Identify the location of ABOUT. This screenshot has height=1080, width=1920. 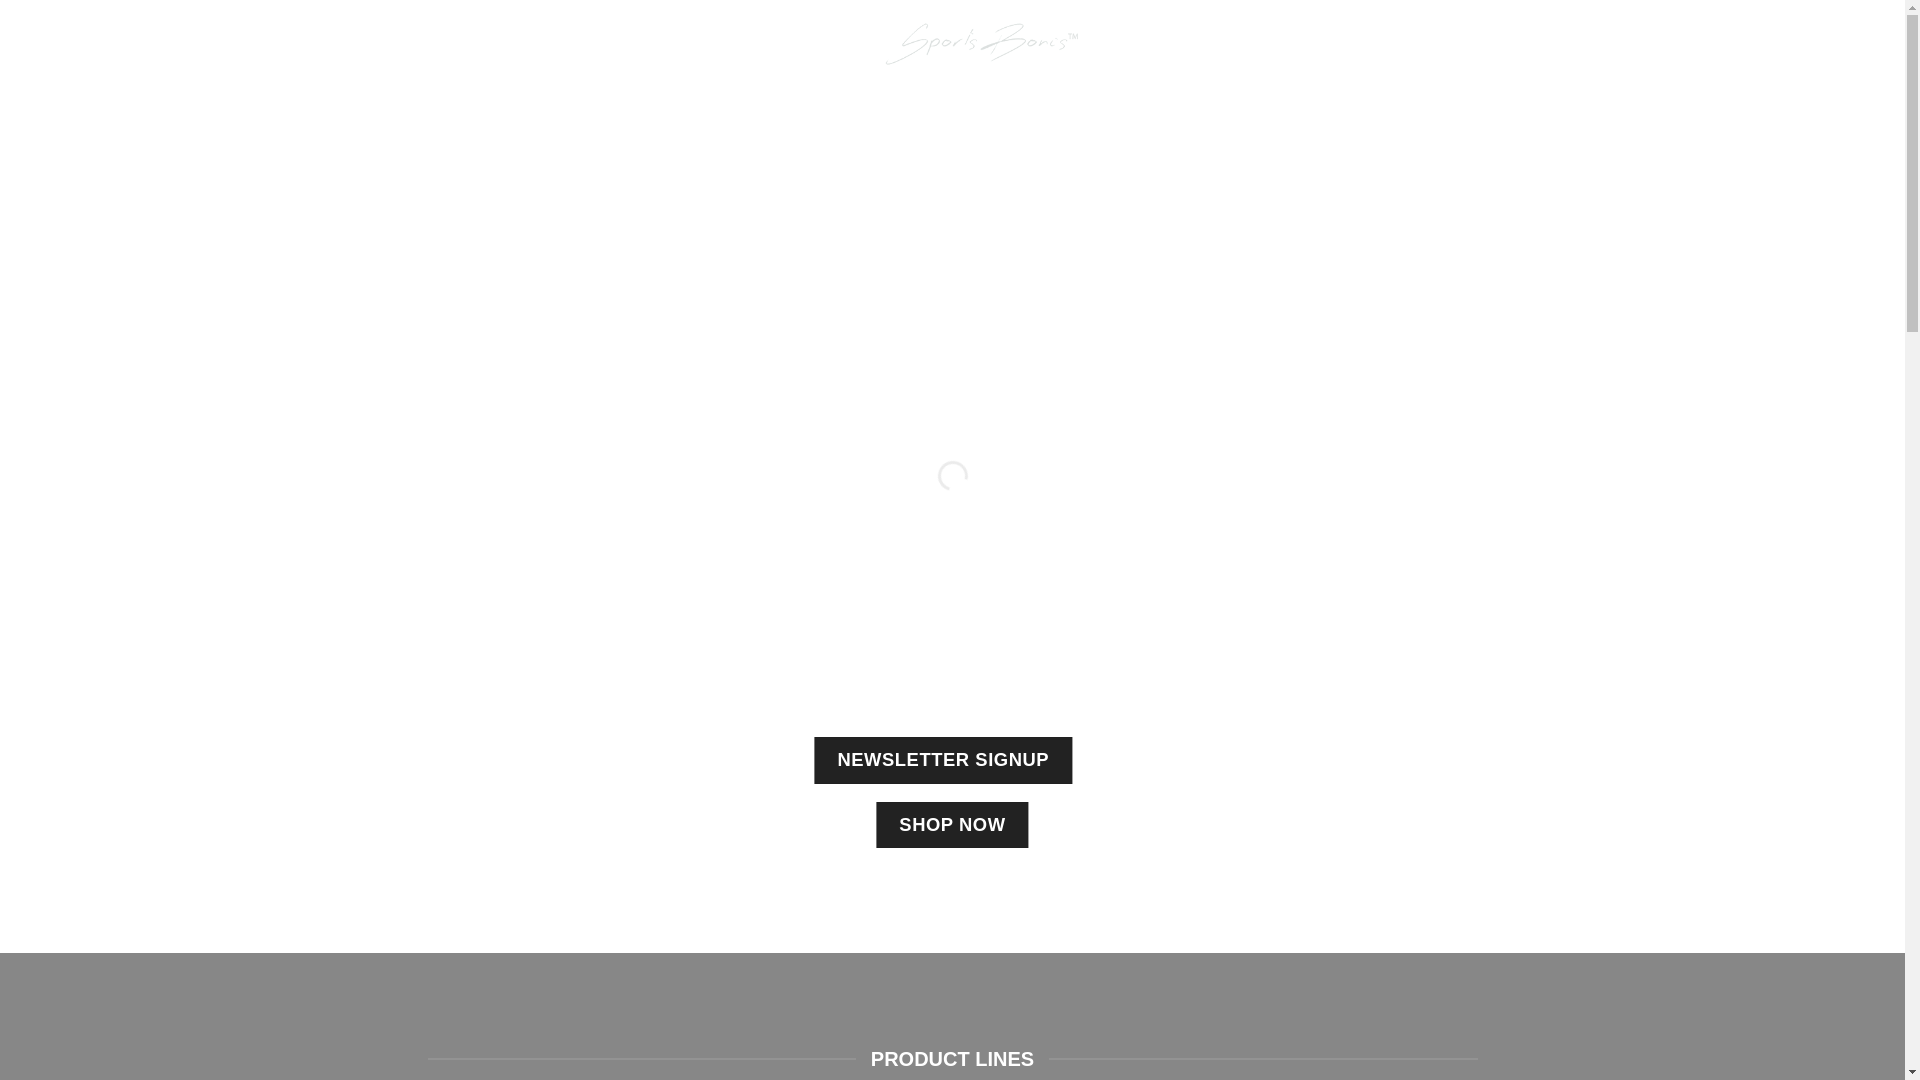
(72, 43).